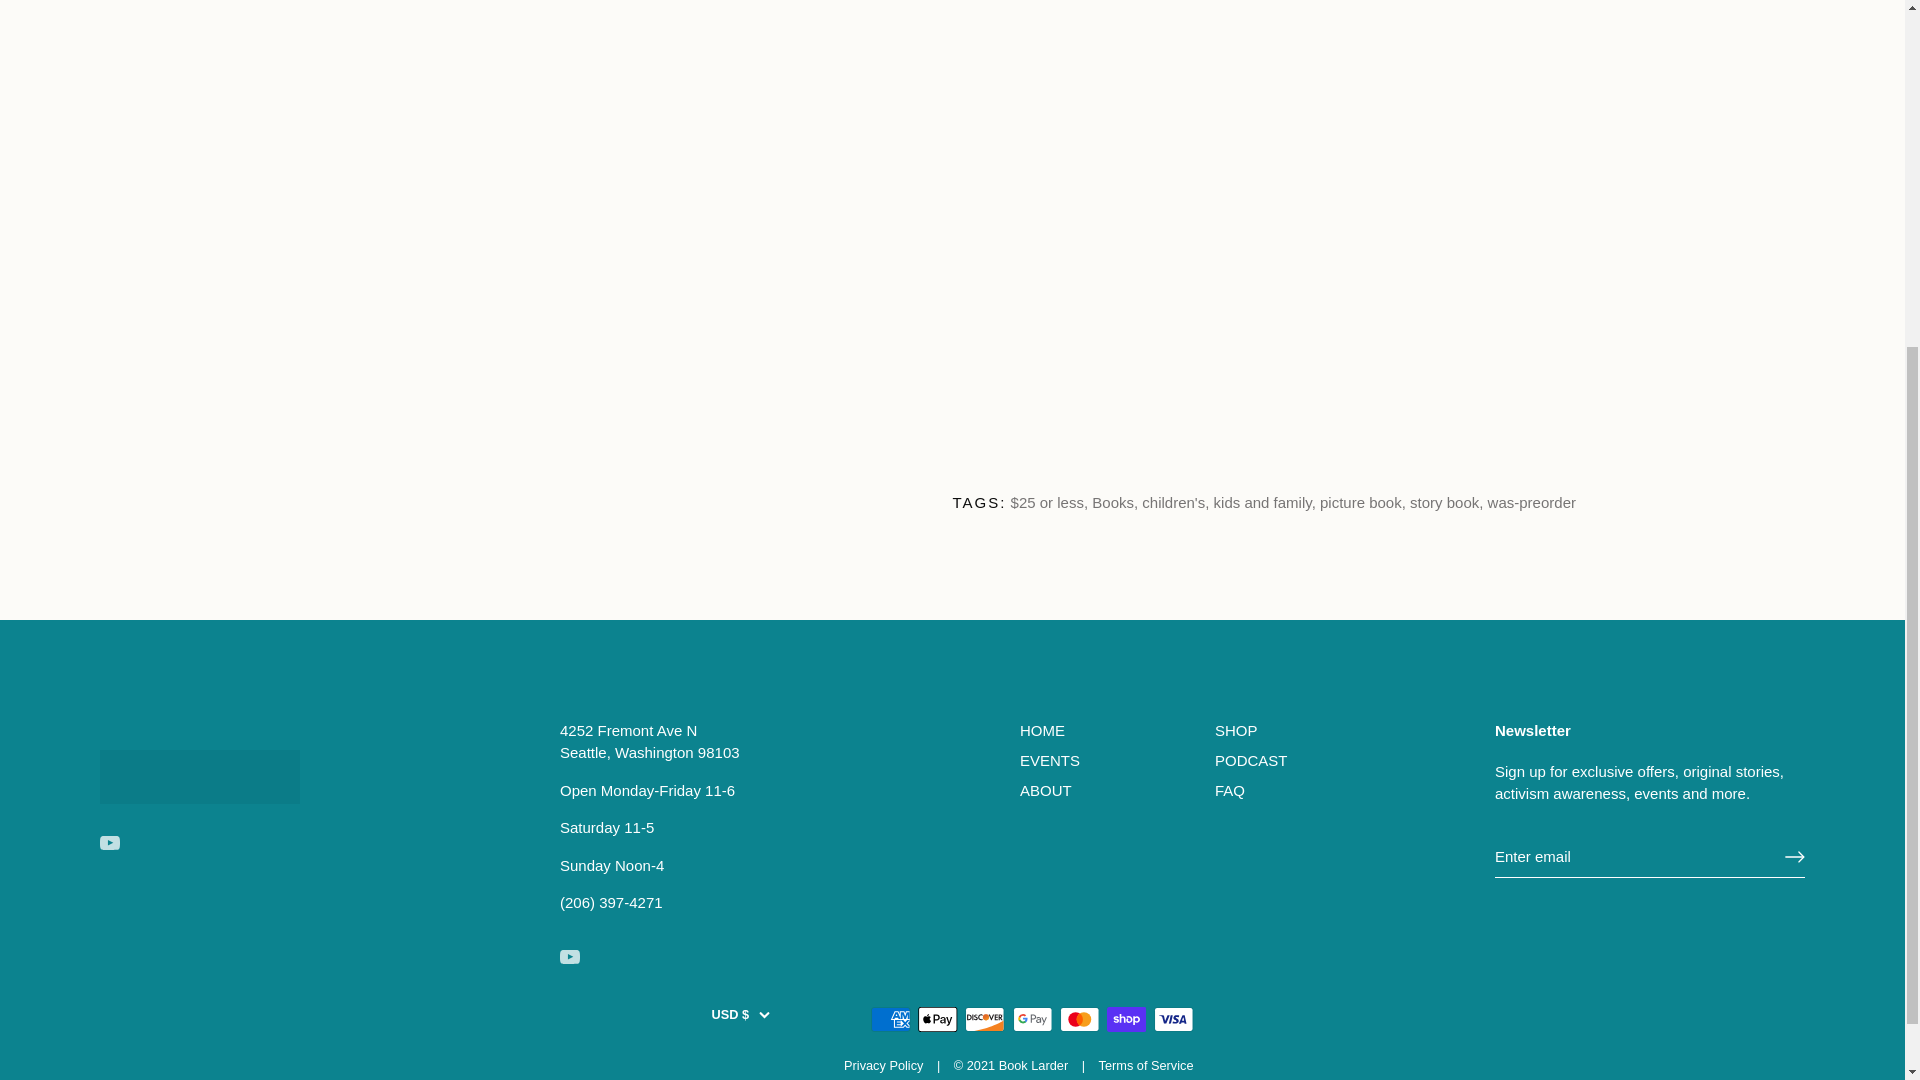 This screenshot has width=1920, height=1080. I want to click on Youtube, so click(570, 956).